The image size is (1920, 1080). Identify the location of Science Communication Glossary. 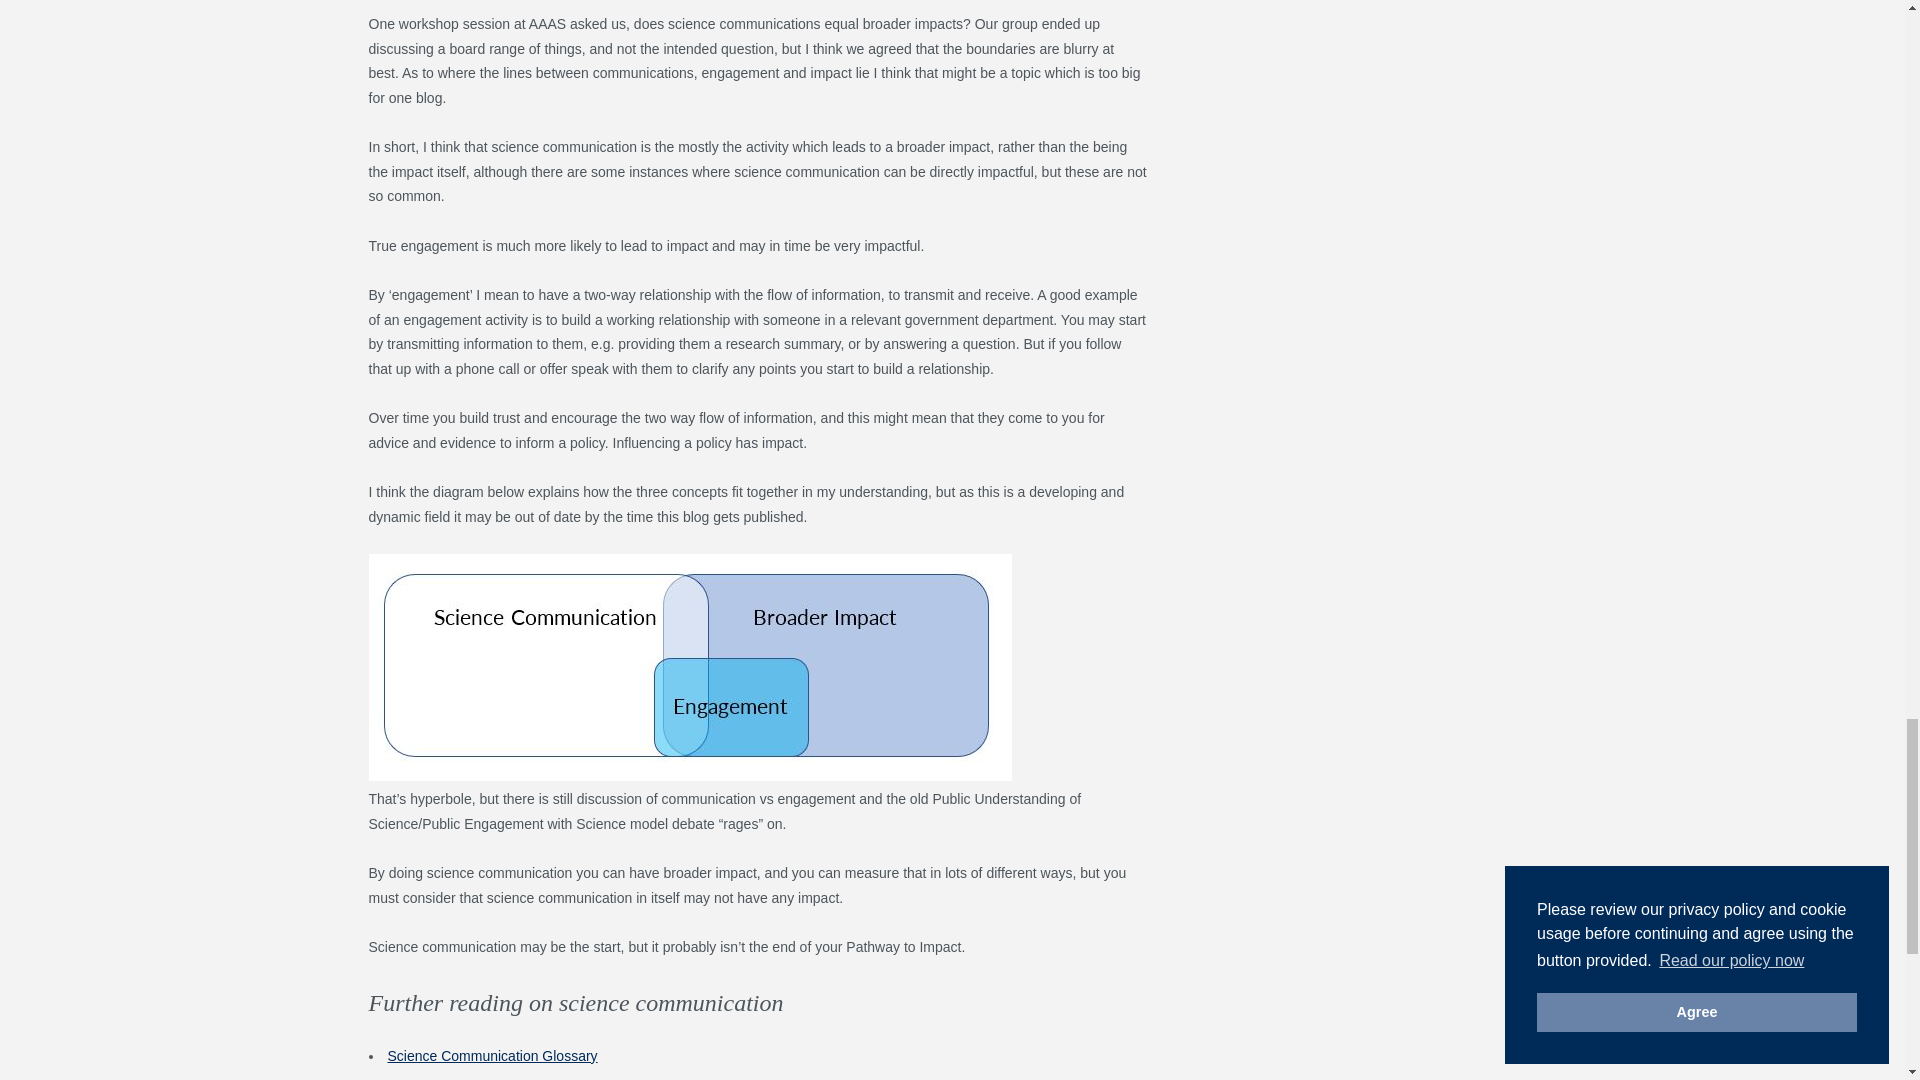
(492, 1055).